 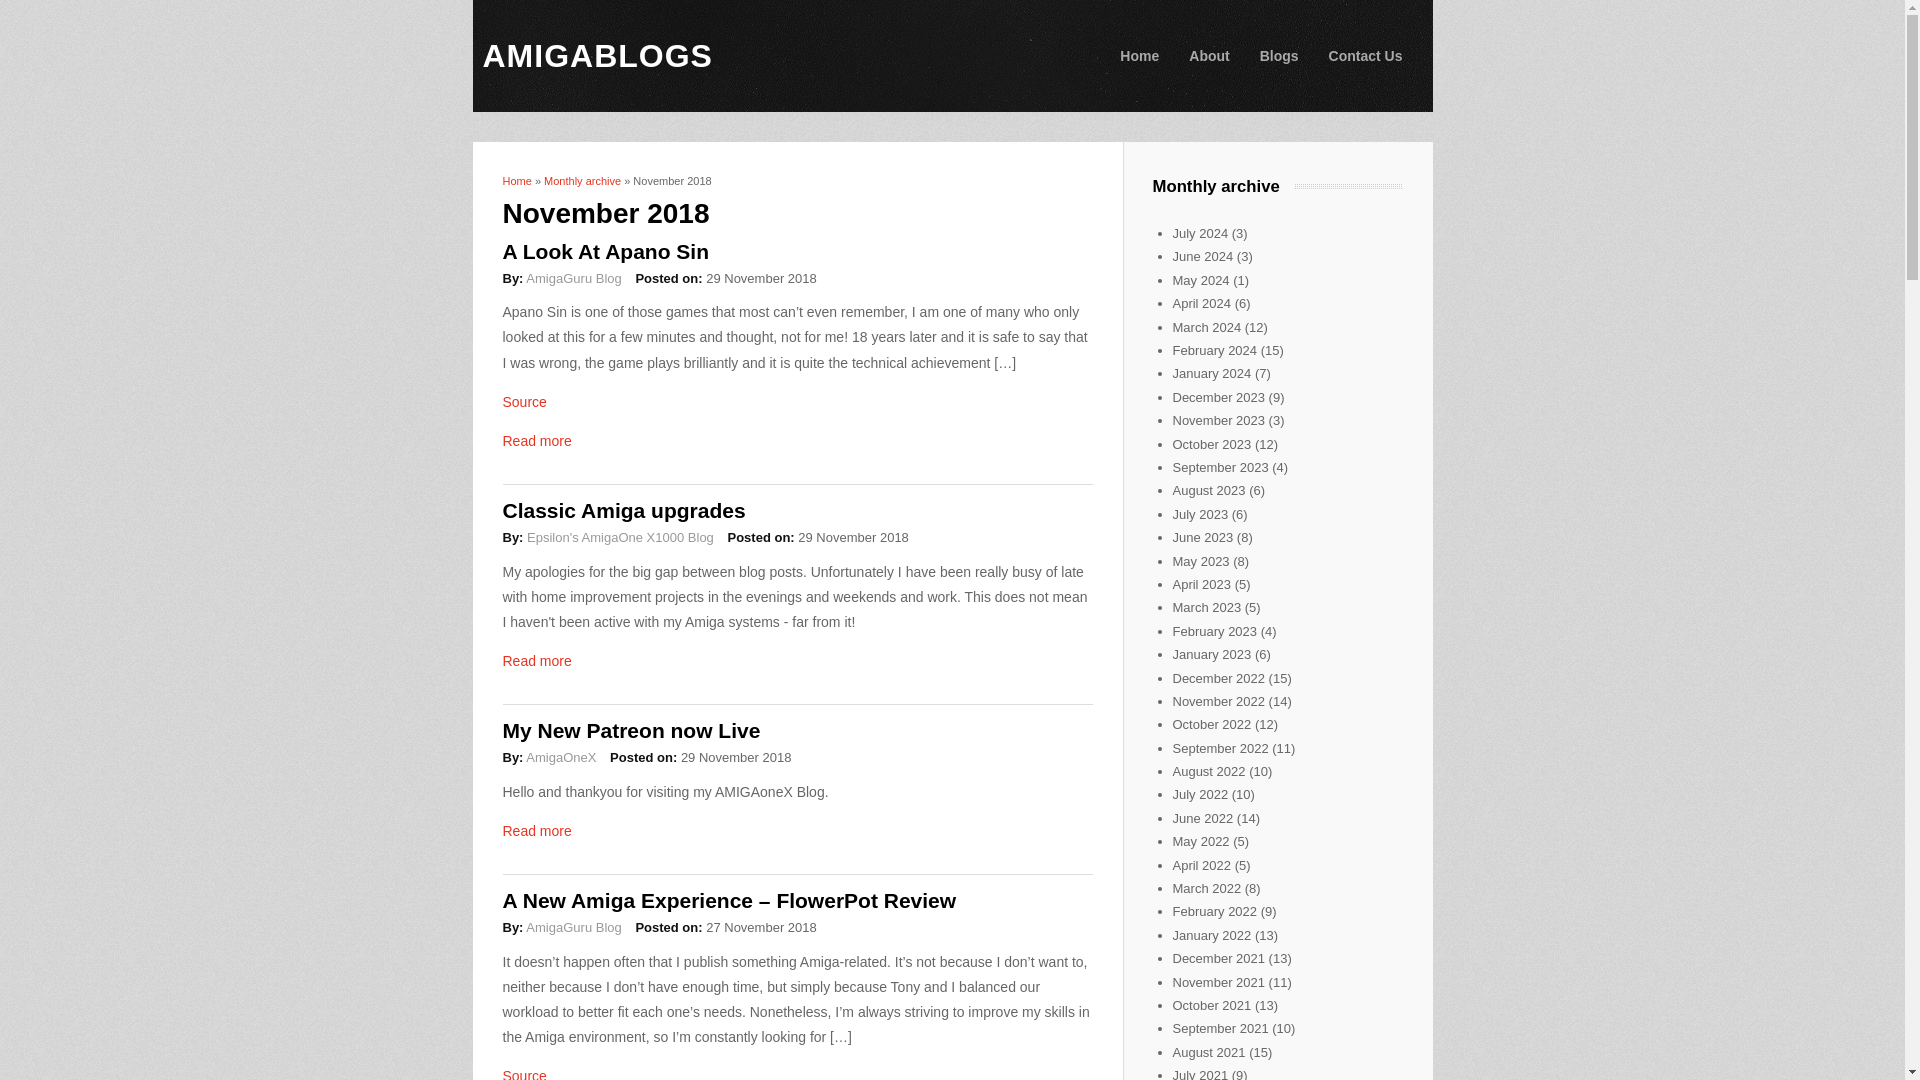 What do you see at coordinates (620, 538) in the screenshot?
I see `Epsilon's AmigaOne X1000 Blog` at bounding box center [620, 538].